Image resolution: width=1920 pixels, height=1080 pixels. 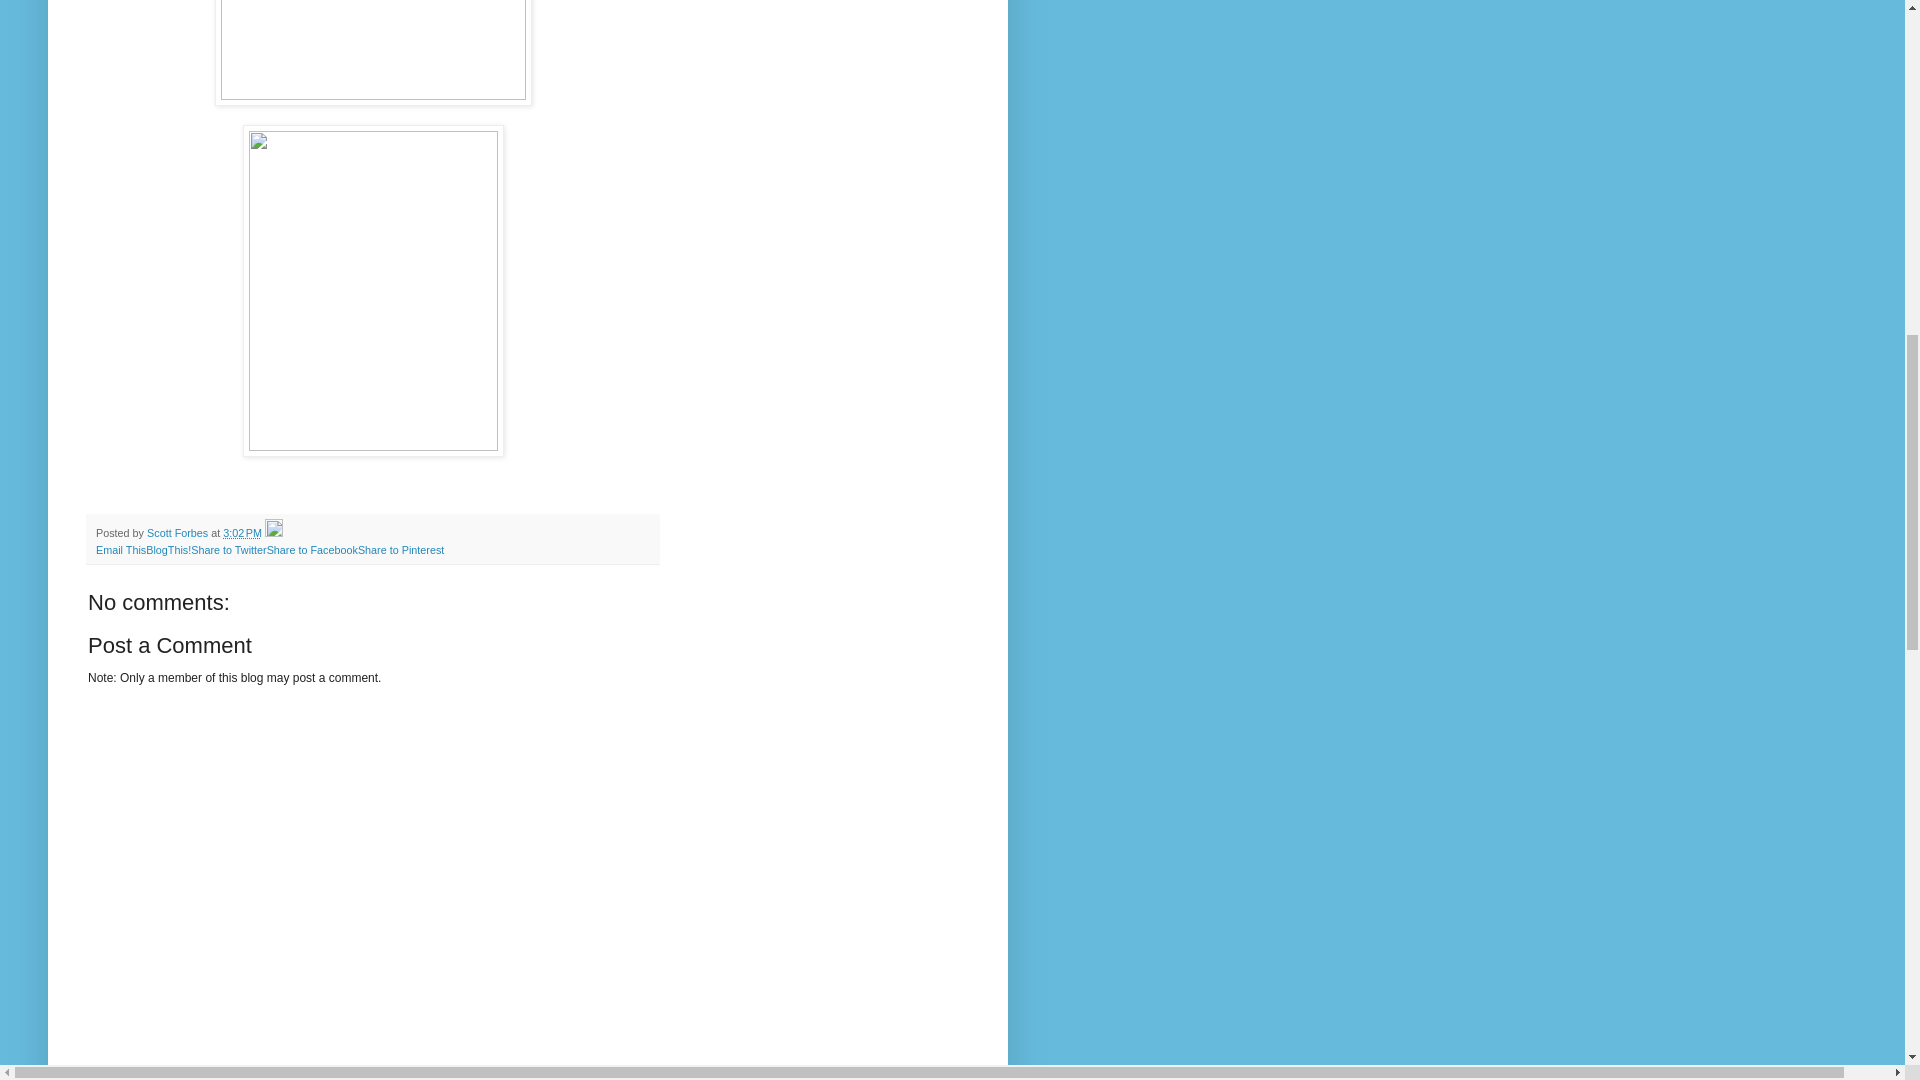 What do you see at coordinates (179, 532) in the screenshot?
I see `Scott Forbes` at bounding box center [179, 532].